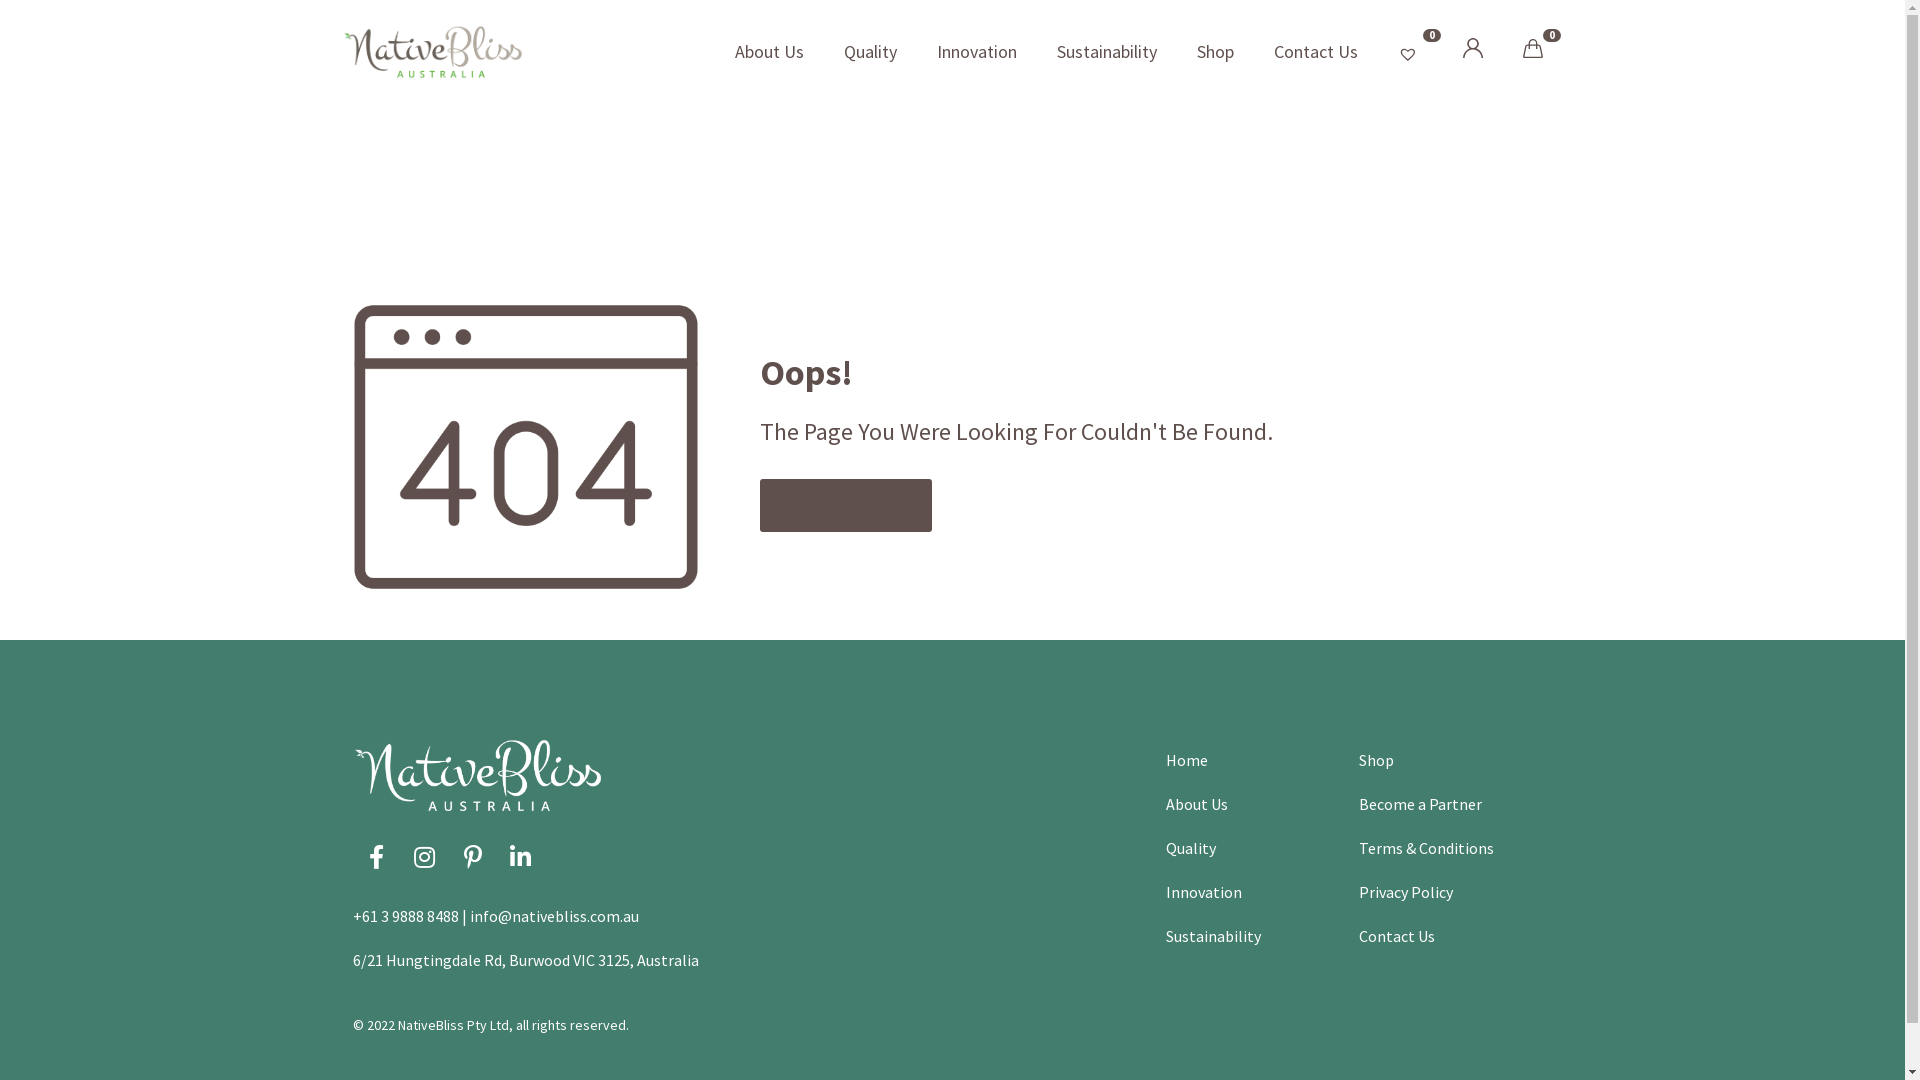 The height and width of the screenshot is (1080, 1920). What do you see at coordinates (1187, 760) in the screenshot?
I see `Home` at bounding box center [1187, 760].